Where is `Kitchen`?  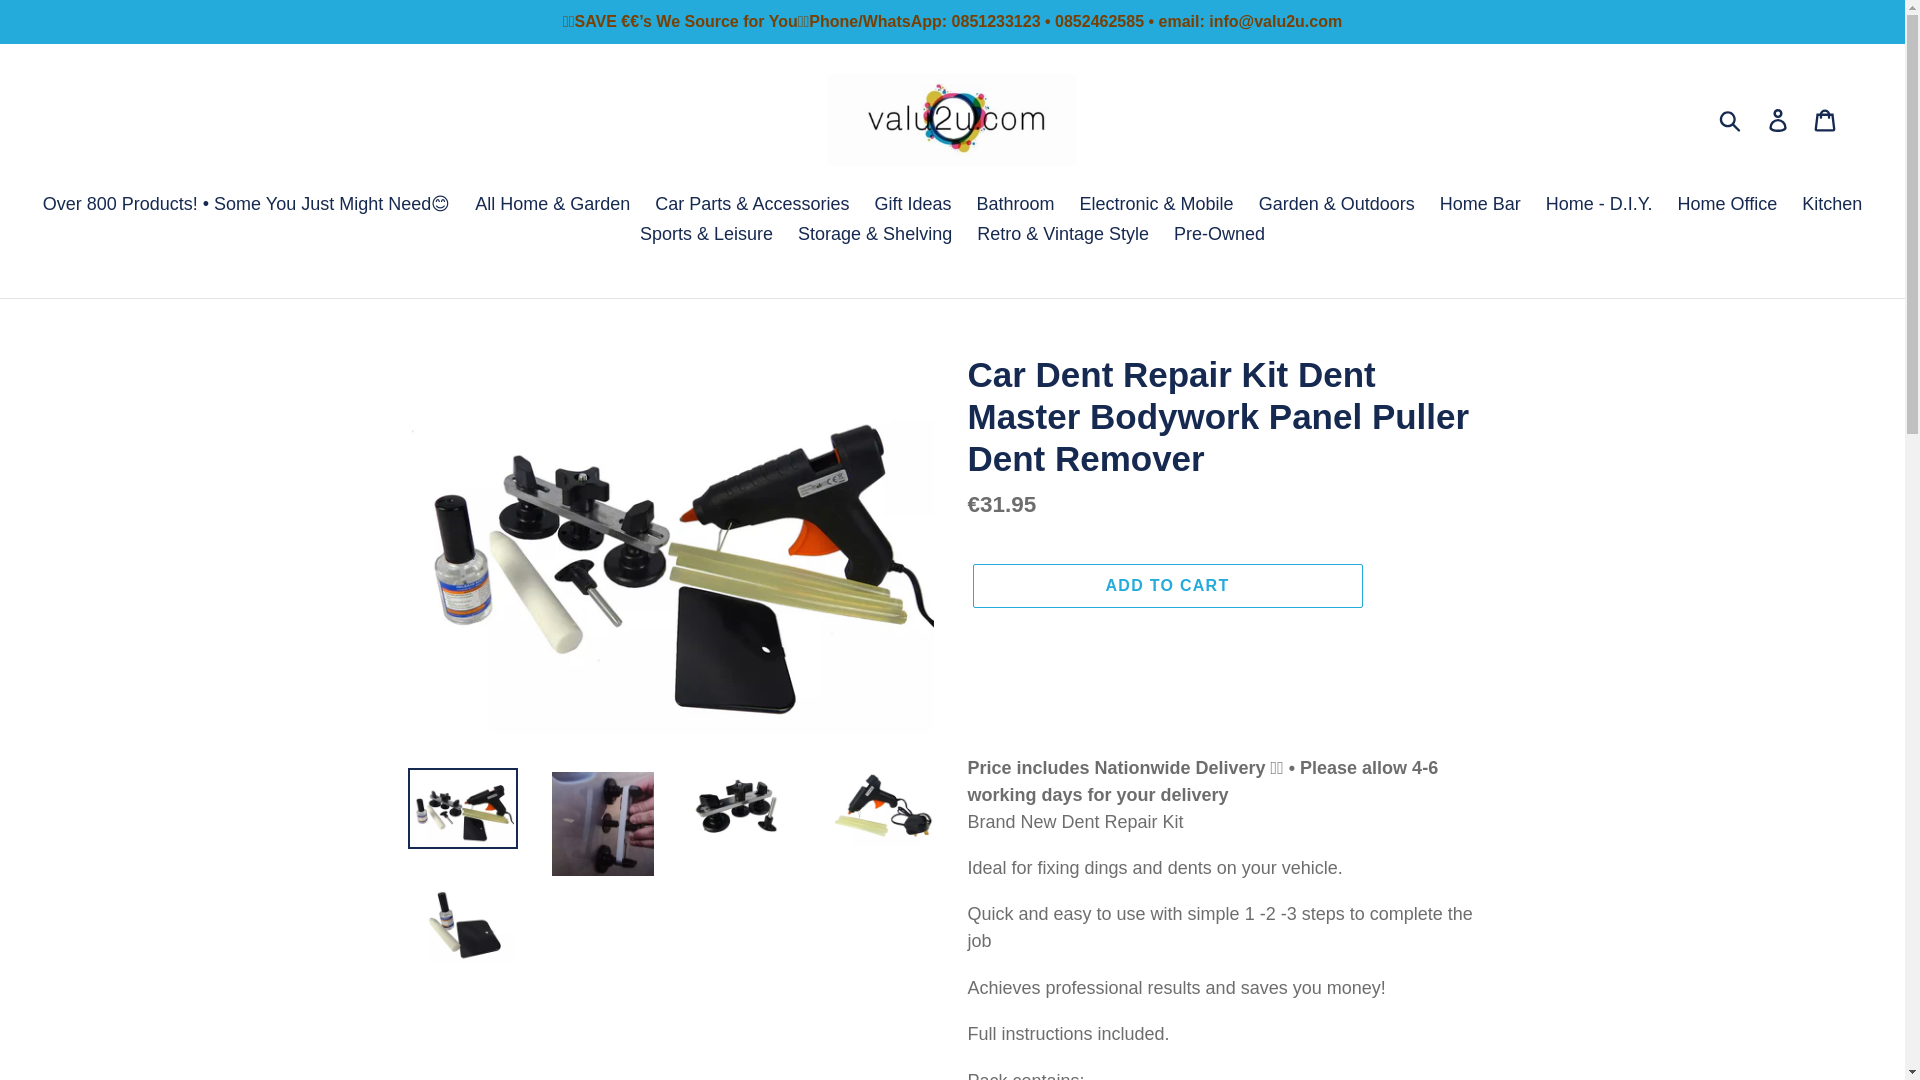 Kitchen is located at coordinates (1832, 206).